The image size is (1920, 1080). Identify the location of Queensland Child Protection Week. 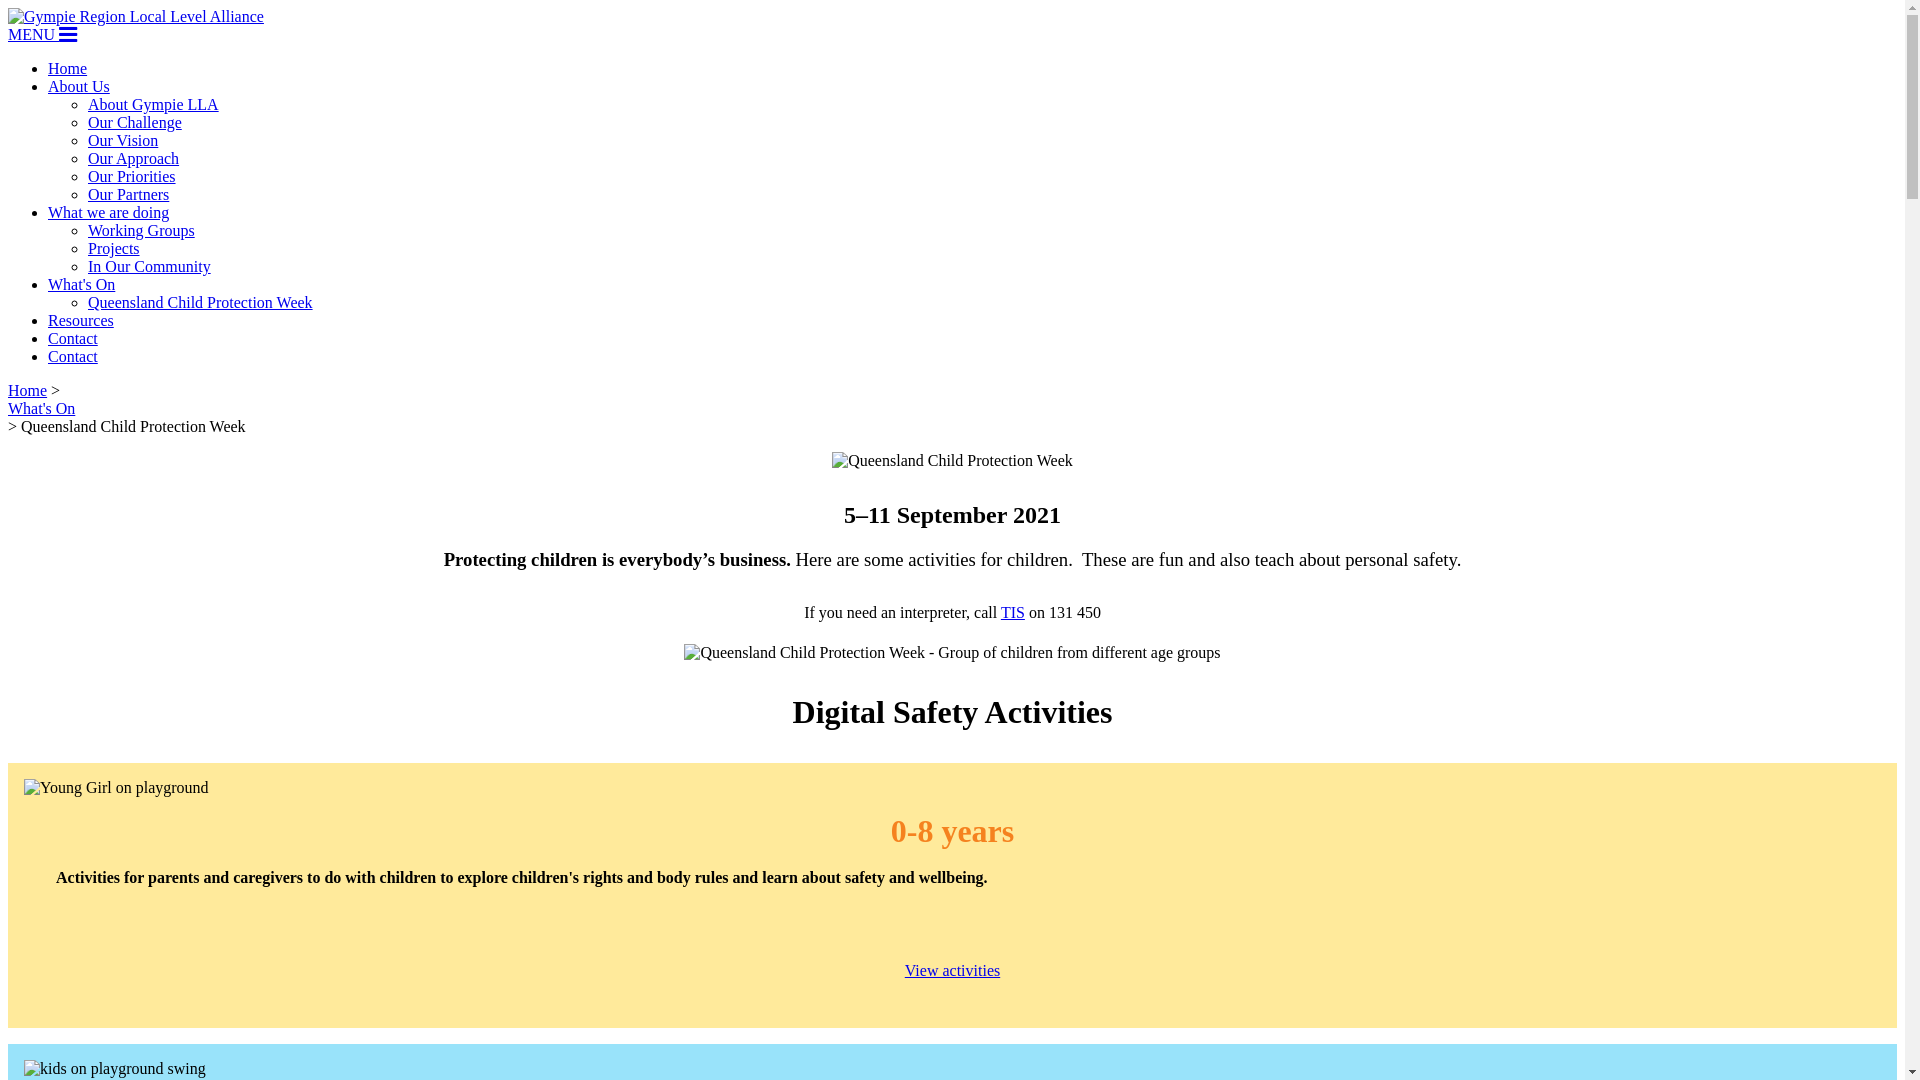
(200, 302).